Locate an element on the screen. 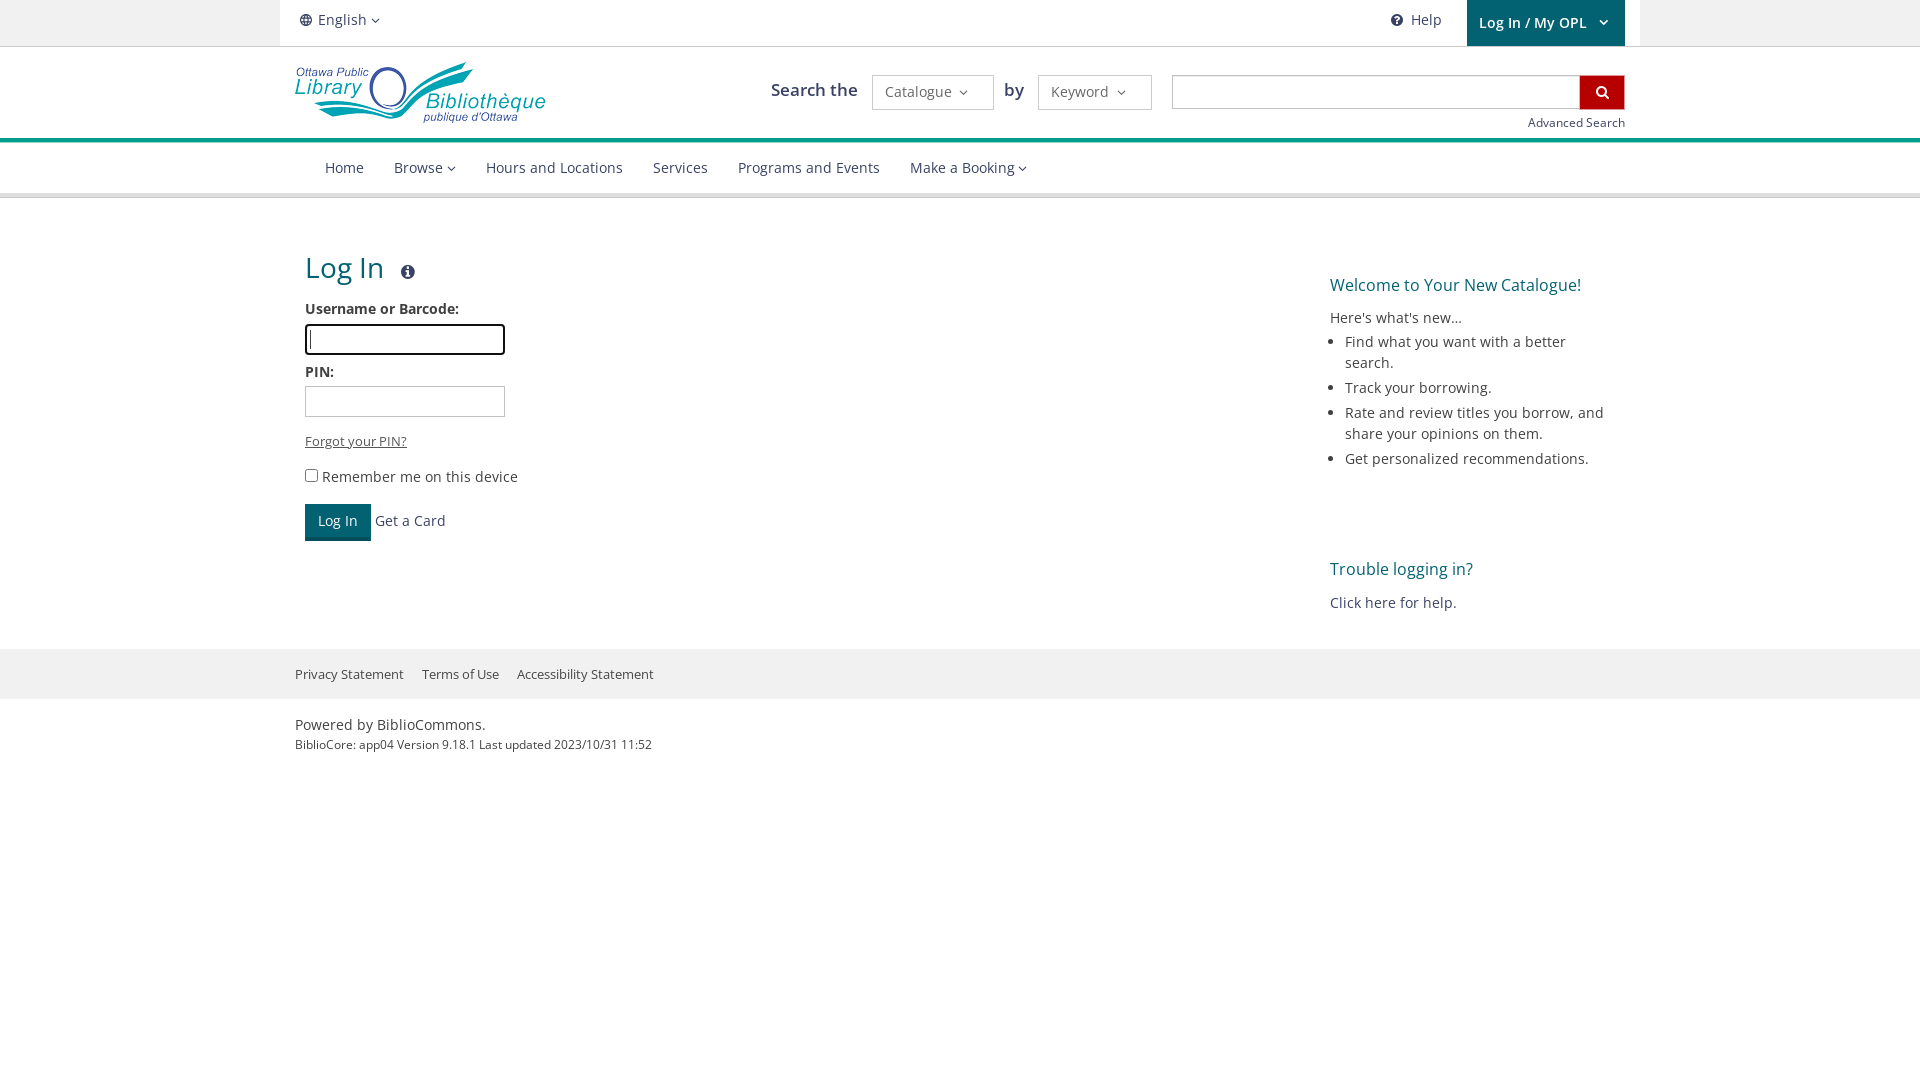 This screenshot has width=1920, height=1080. Terms of Use is located at coordinates (460, 674).